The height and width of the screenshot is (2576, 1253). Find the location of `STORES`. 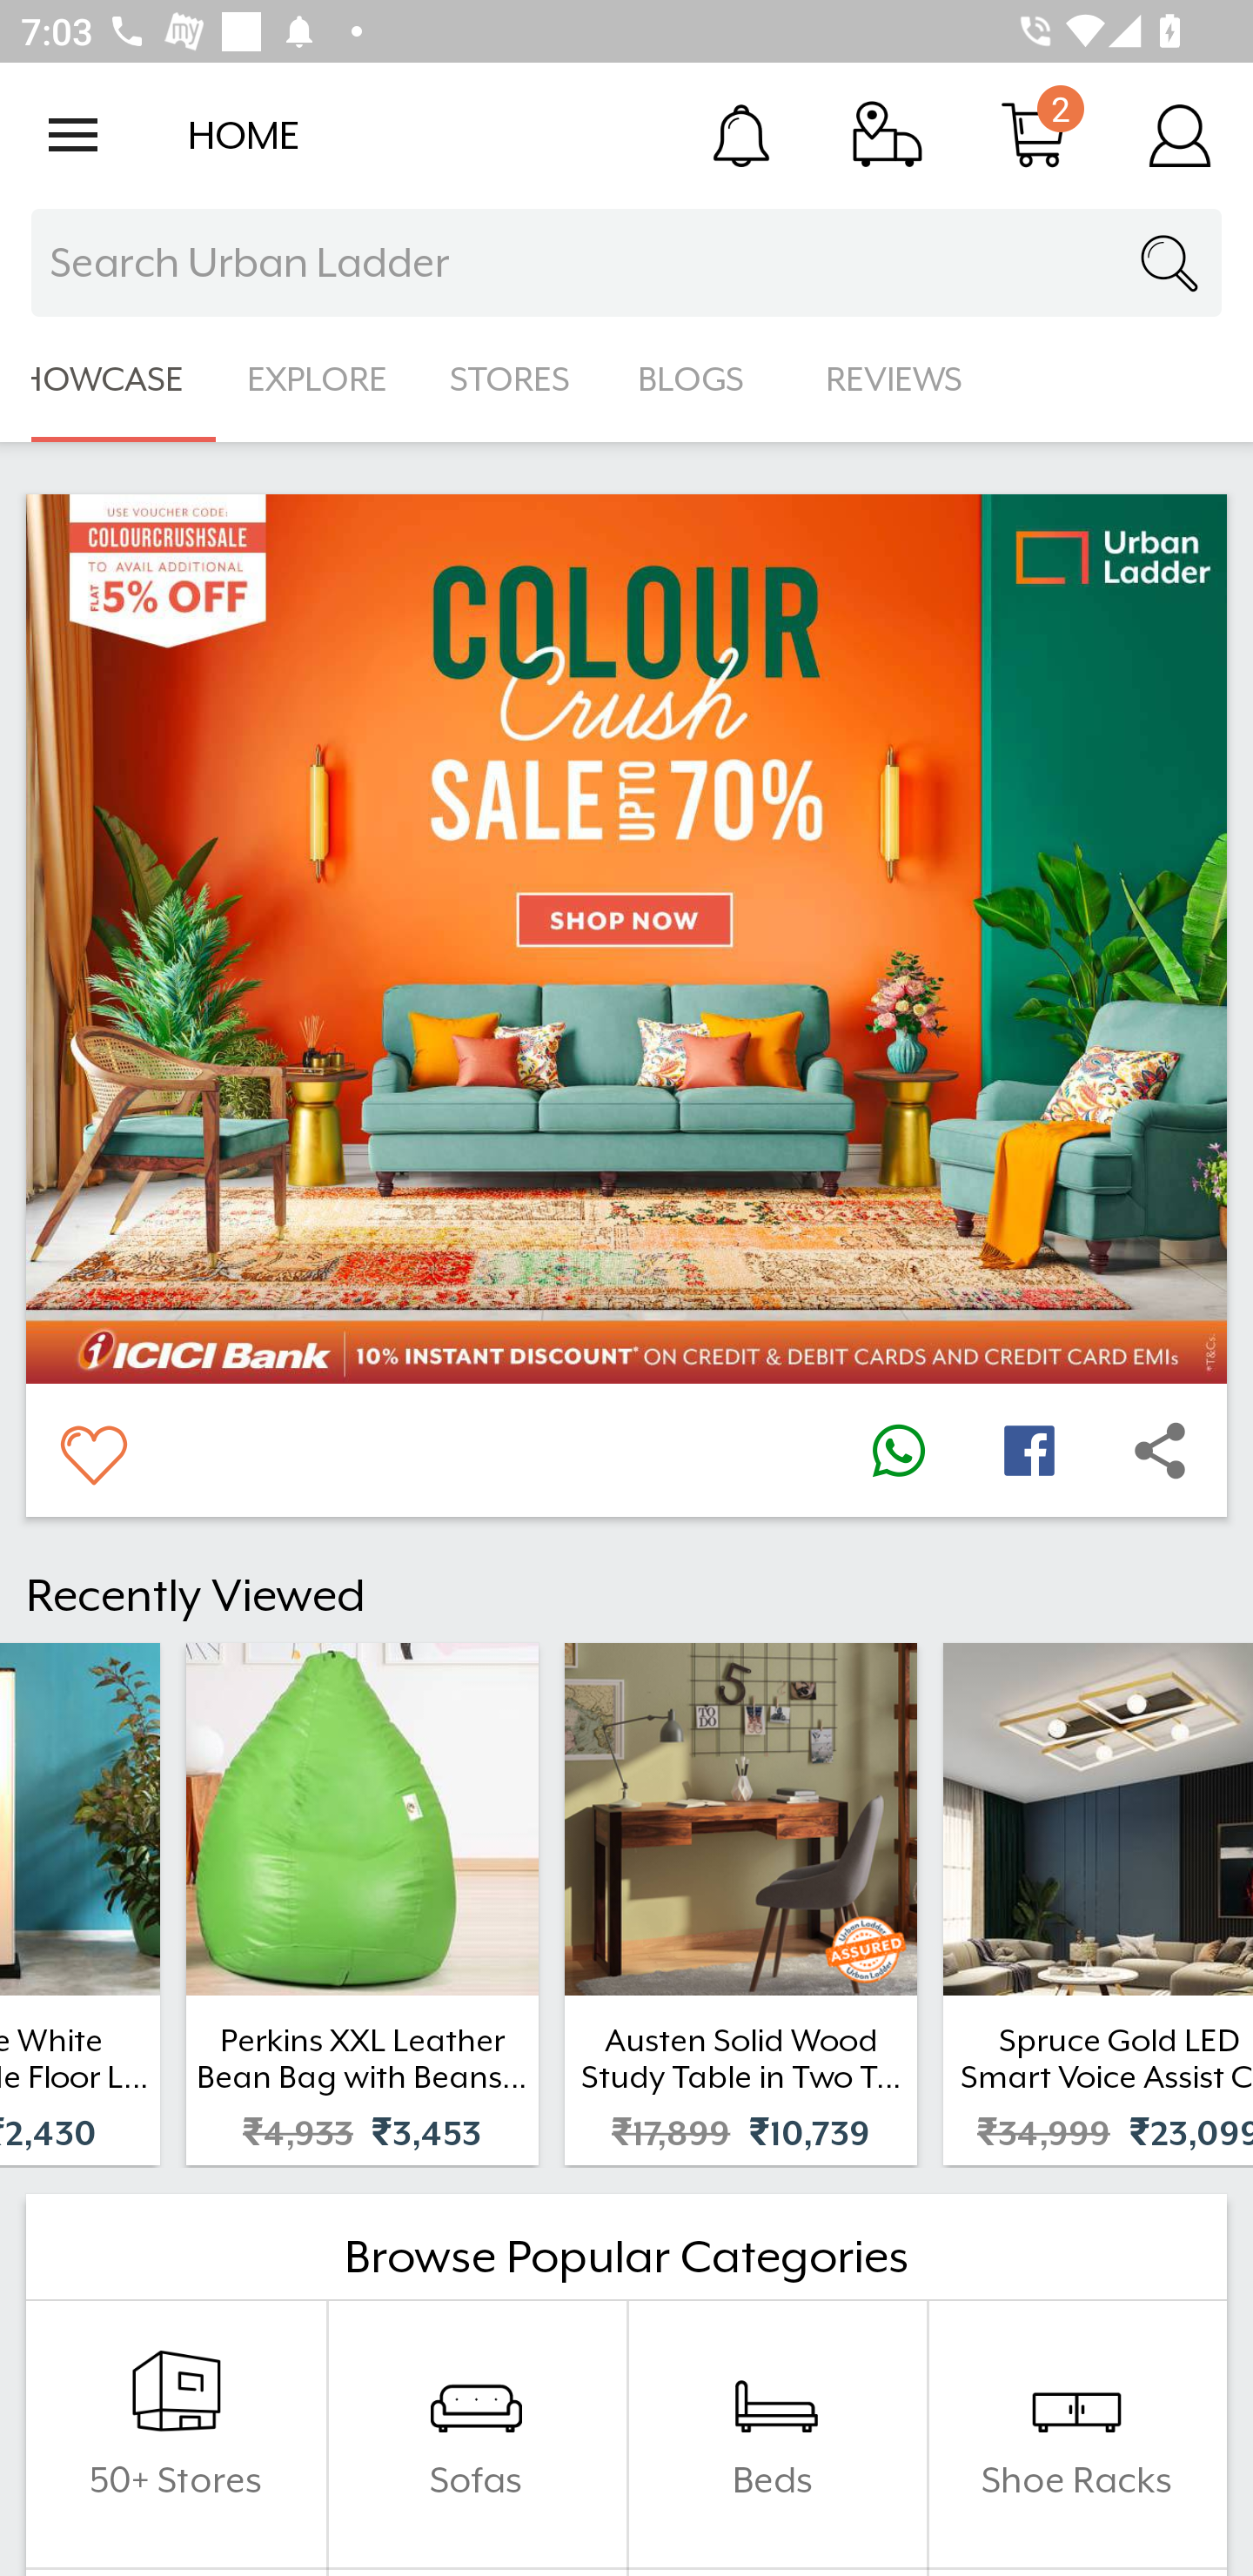

STORES is located at coordinates (512, 379).